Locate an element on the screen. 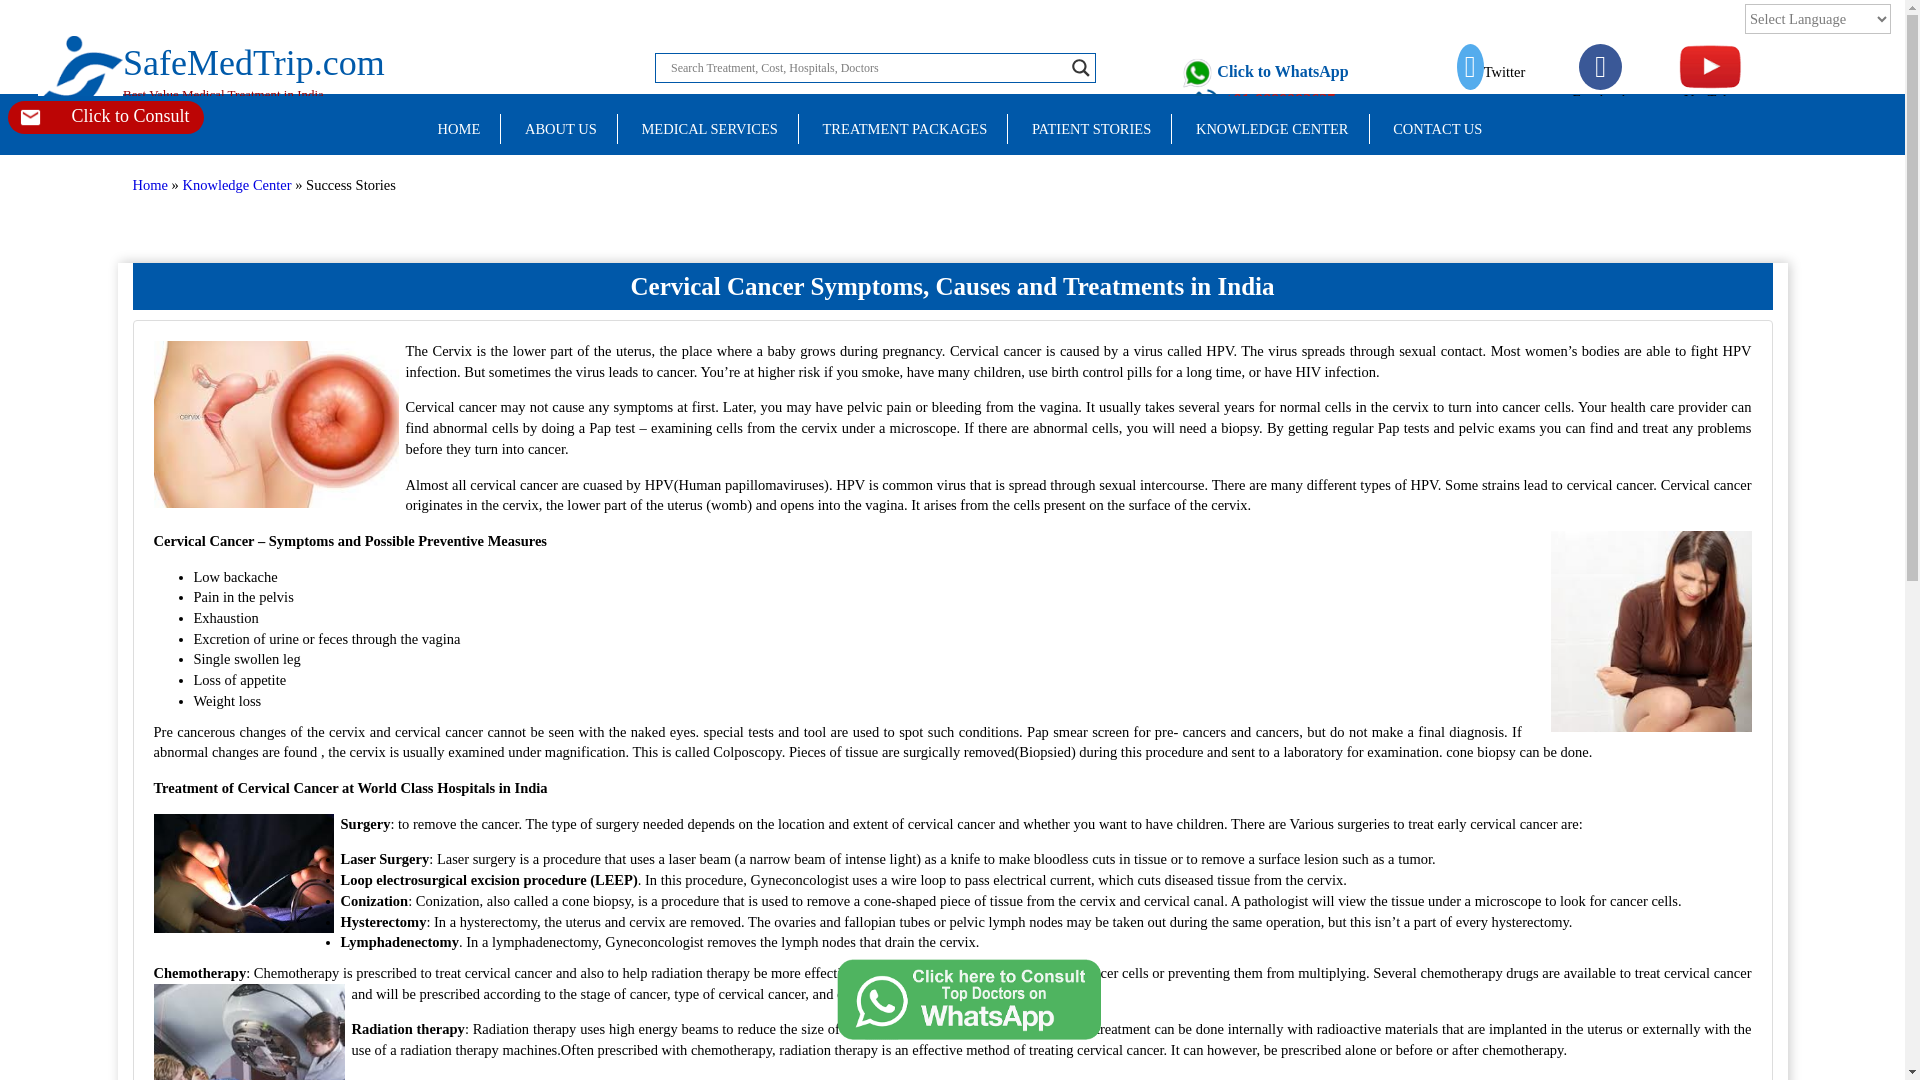 Image resolution: width=1920 pixels, height=1080 pixels. Knowledge Center is located at coordinates (458, 128).